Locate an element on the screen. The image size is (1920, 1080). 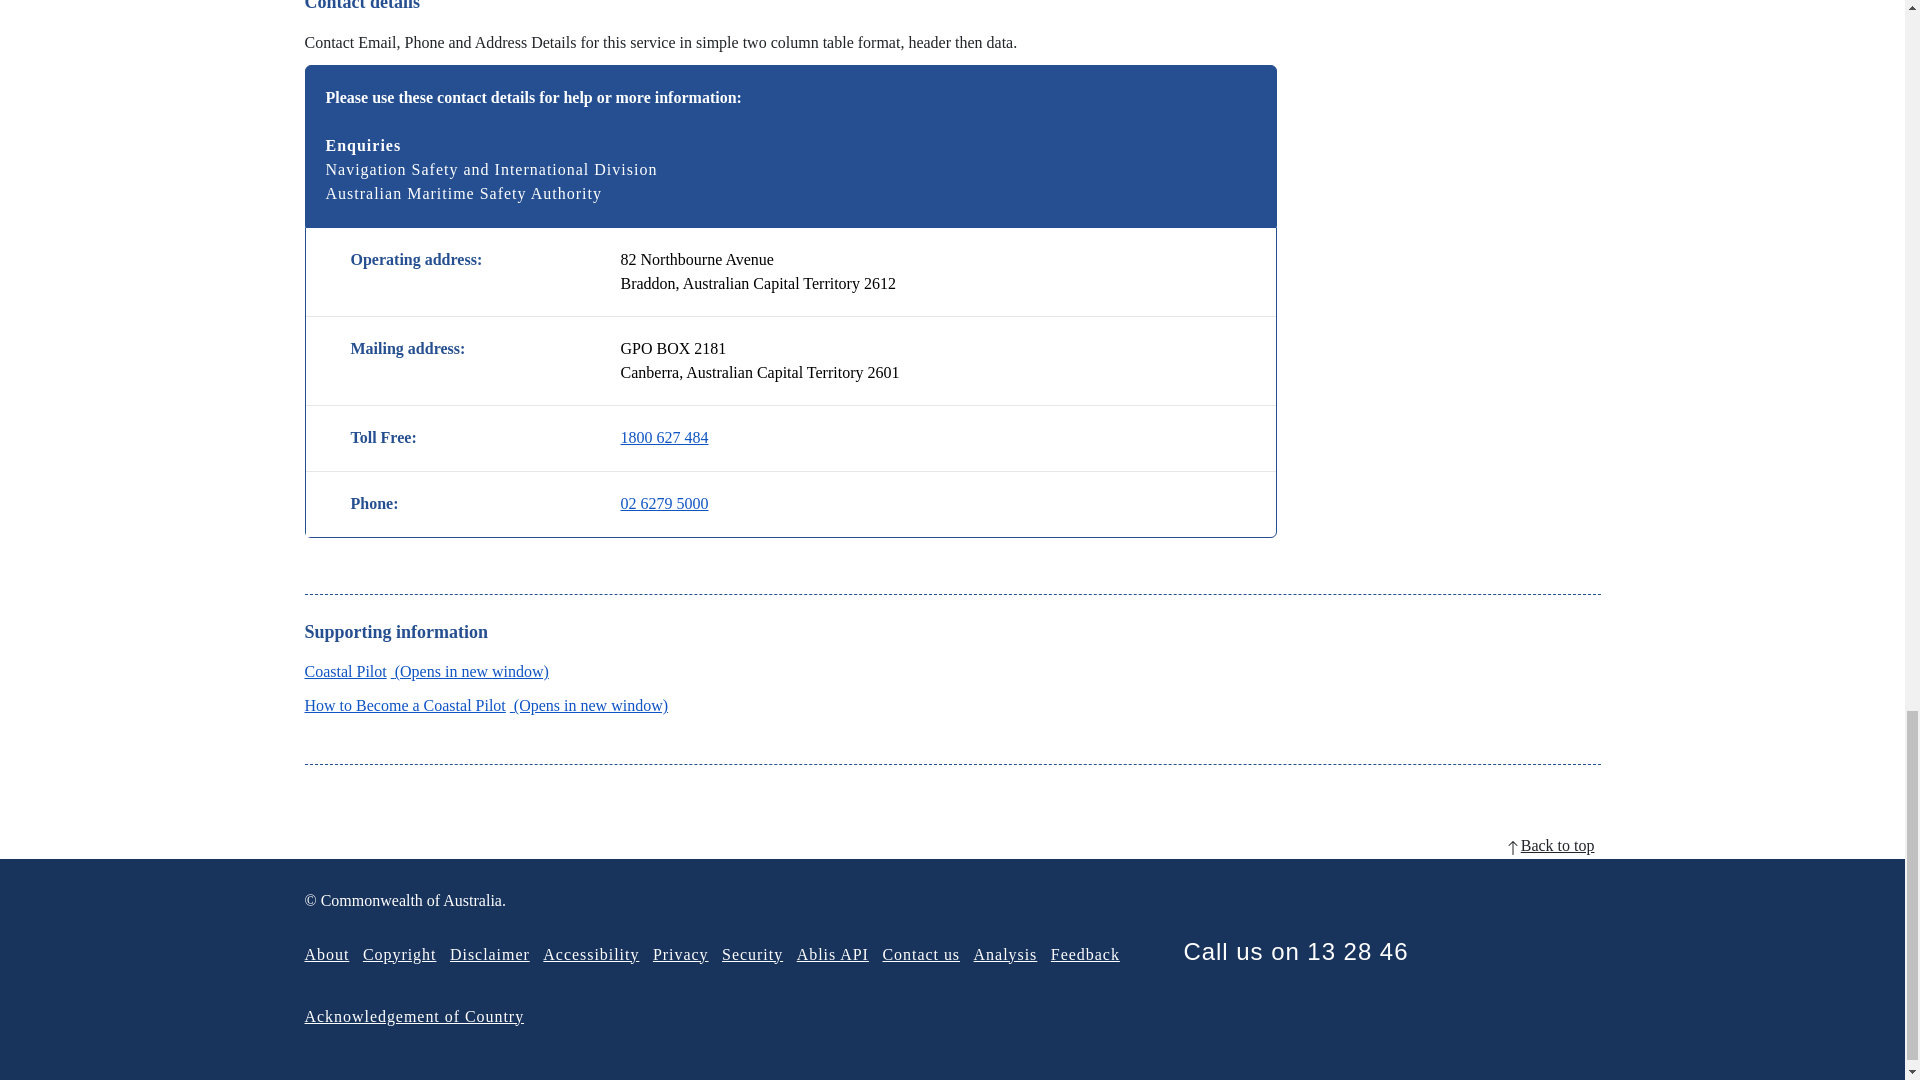
1800 627 484 is located at coordinates (664, 438).